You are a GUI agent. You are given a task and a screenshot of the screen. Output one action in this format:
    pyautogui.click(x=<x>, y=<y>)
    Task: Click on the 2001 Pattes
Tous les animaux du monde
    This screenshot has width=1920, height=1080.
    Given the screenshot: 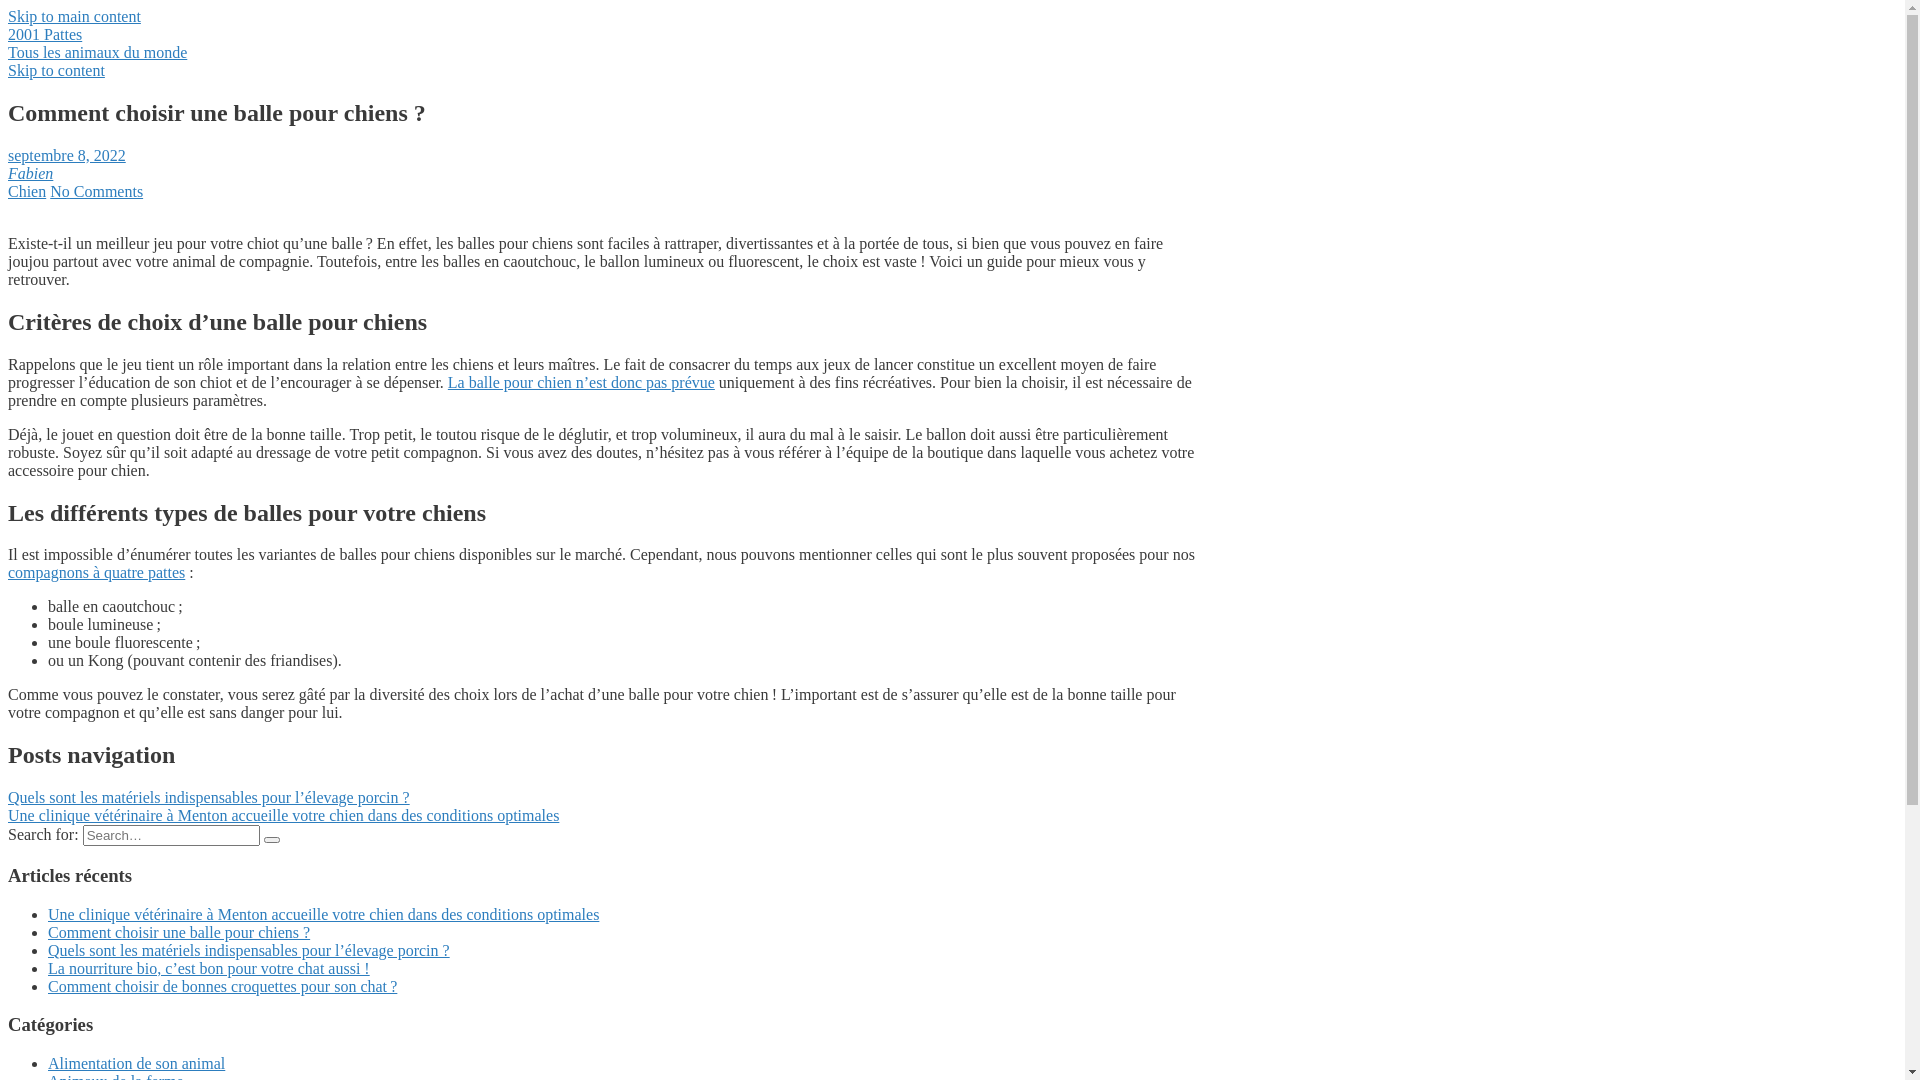 What is the action you would take?
    pyautogui.click(x=608, y=44)
    